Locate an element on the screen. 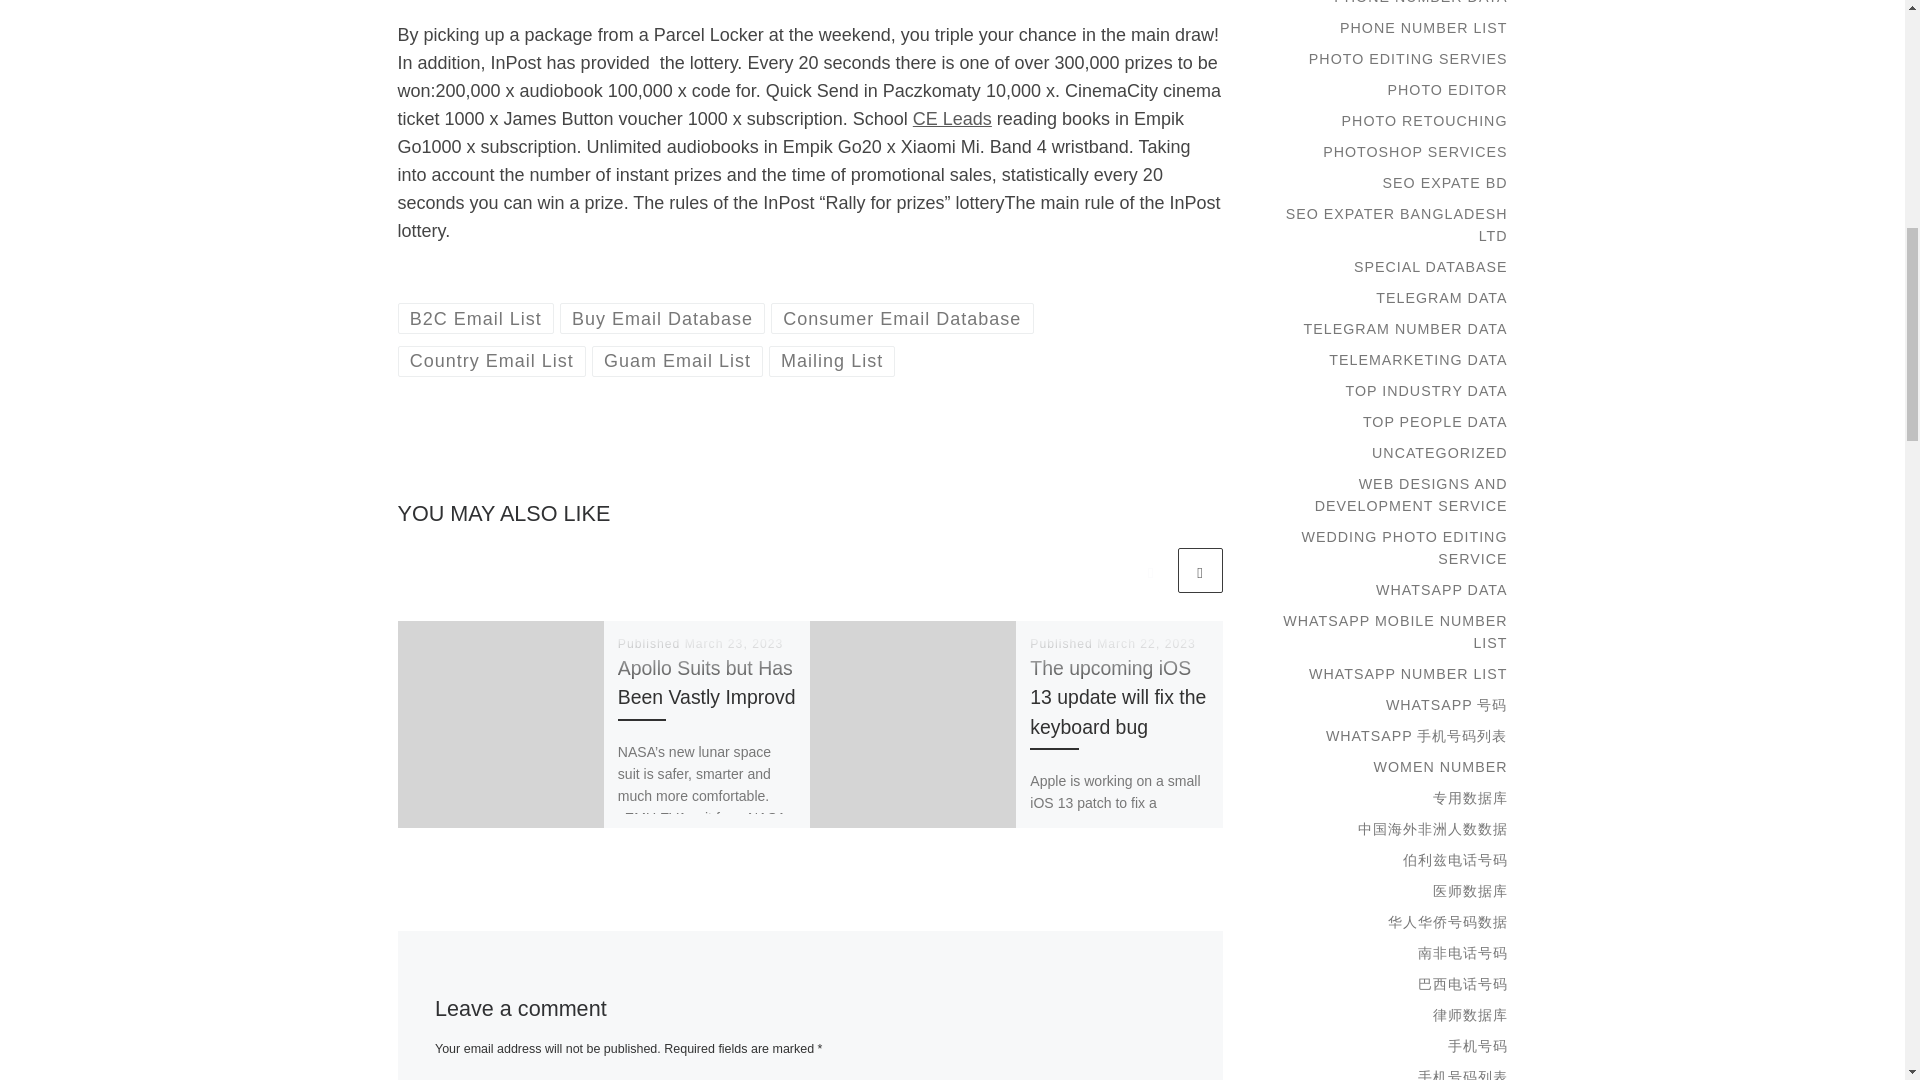 The width and height of the screenshot is (1920, 1080). Previous related articles is located at coordinates (1150, 570).